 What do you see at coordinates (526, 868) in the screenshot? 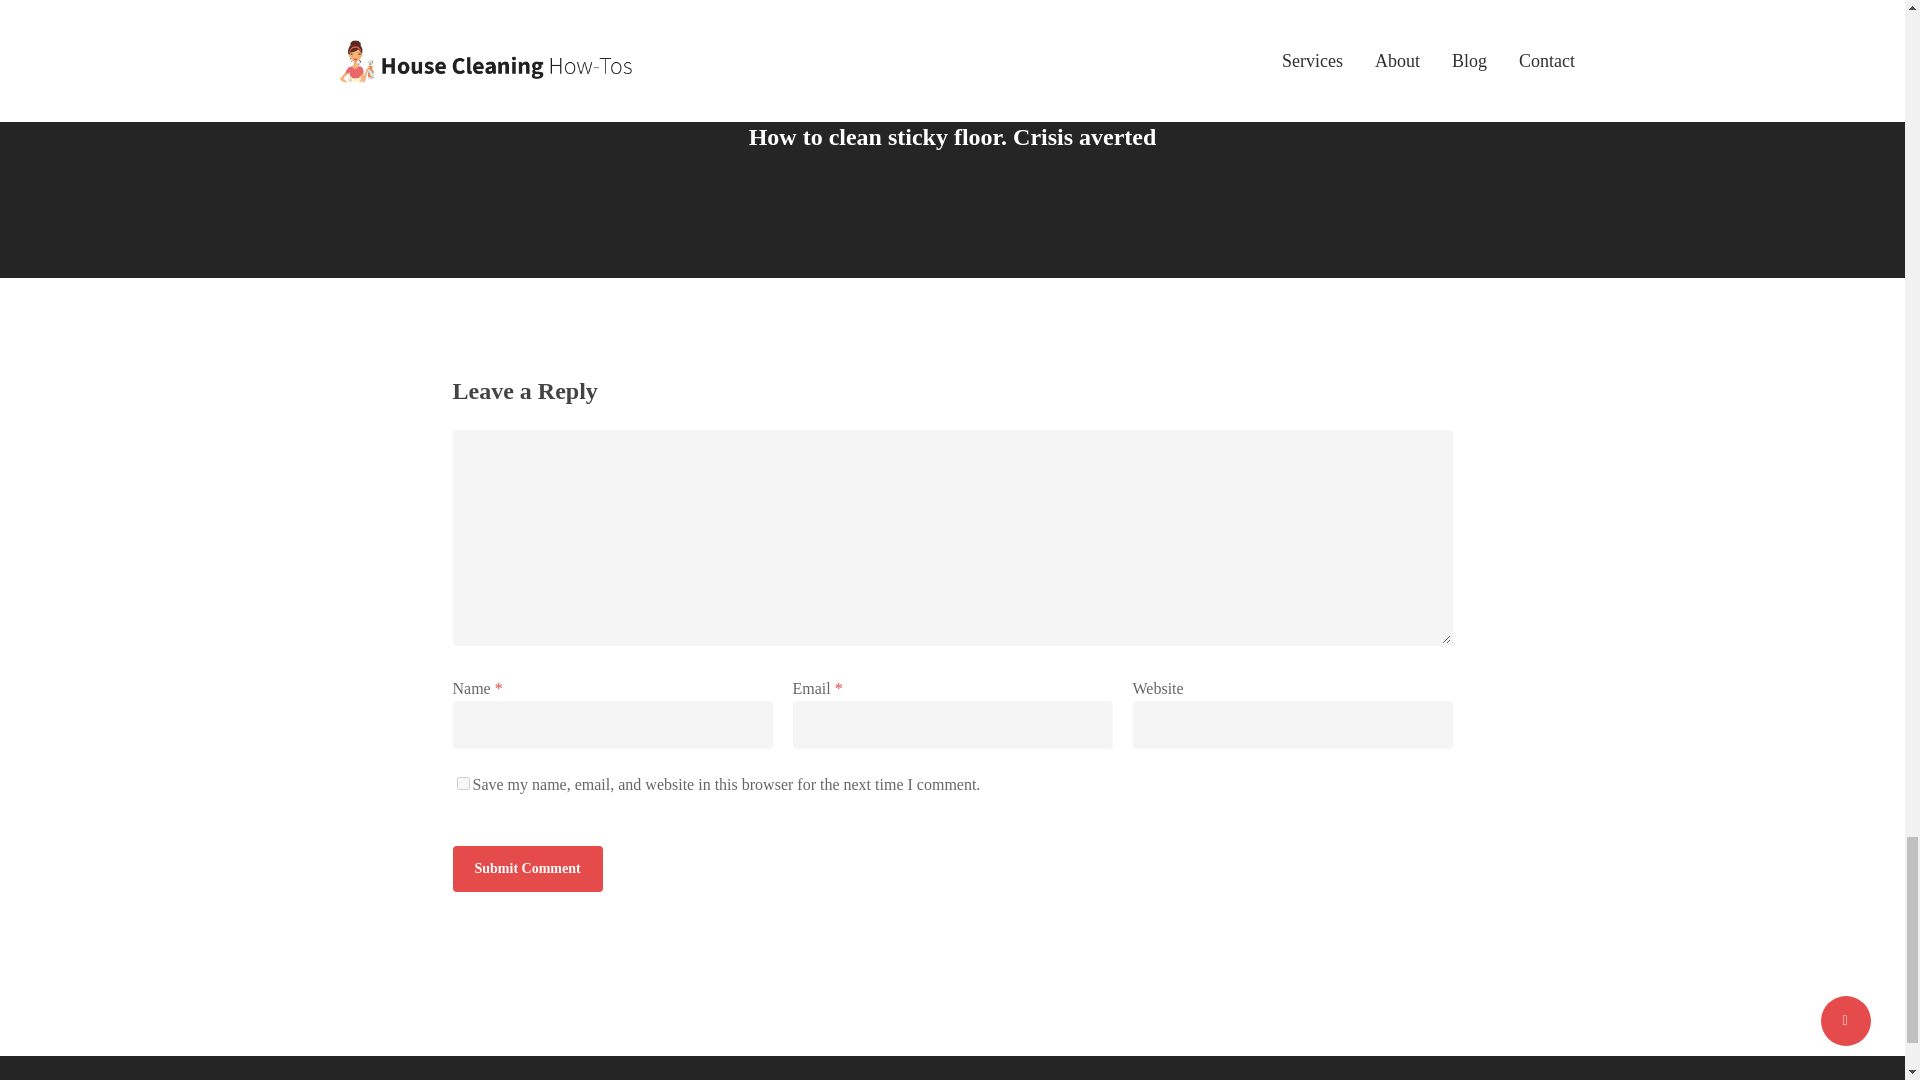
I see `Submit Comment` at bounding box center [526, 868].